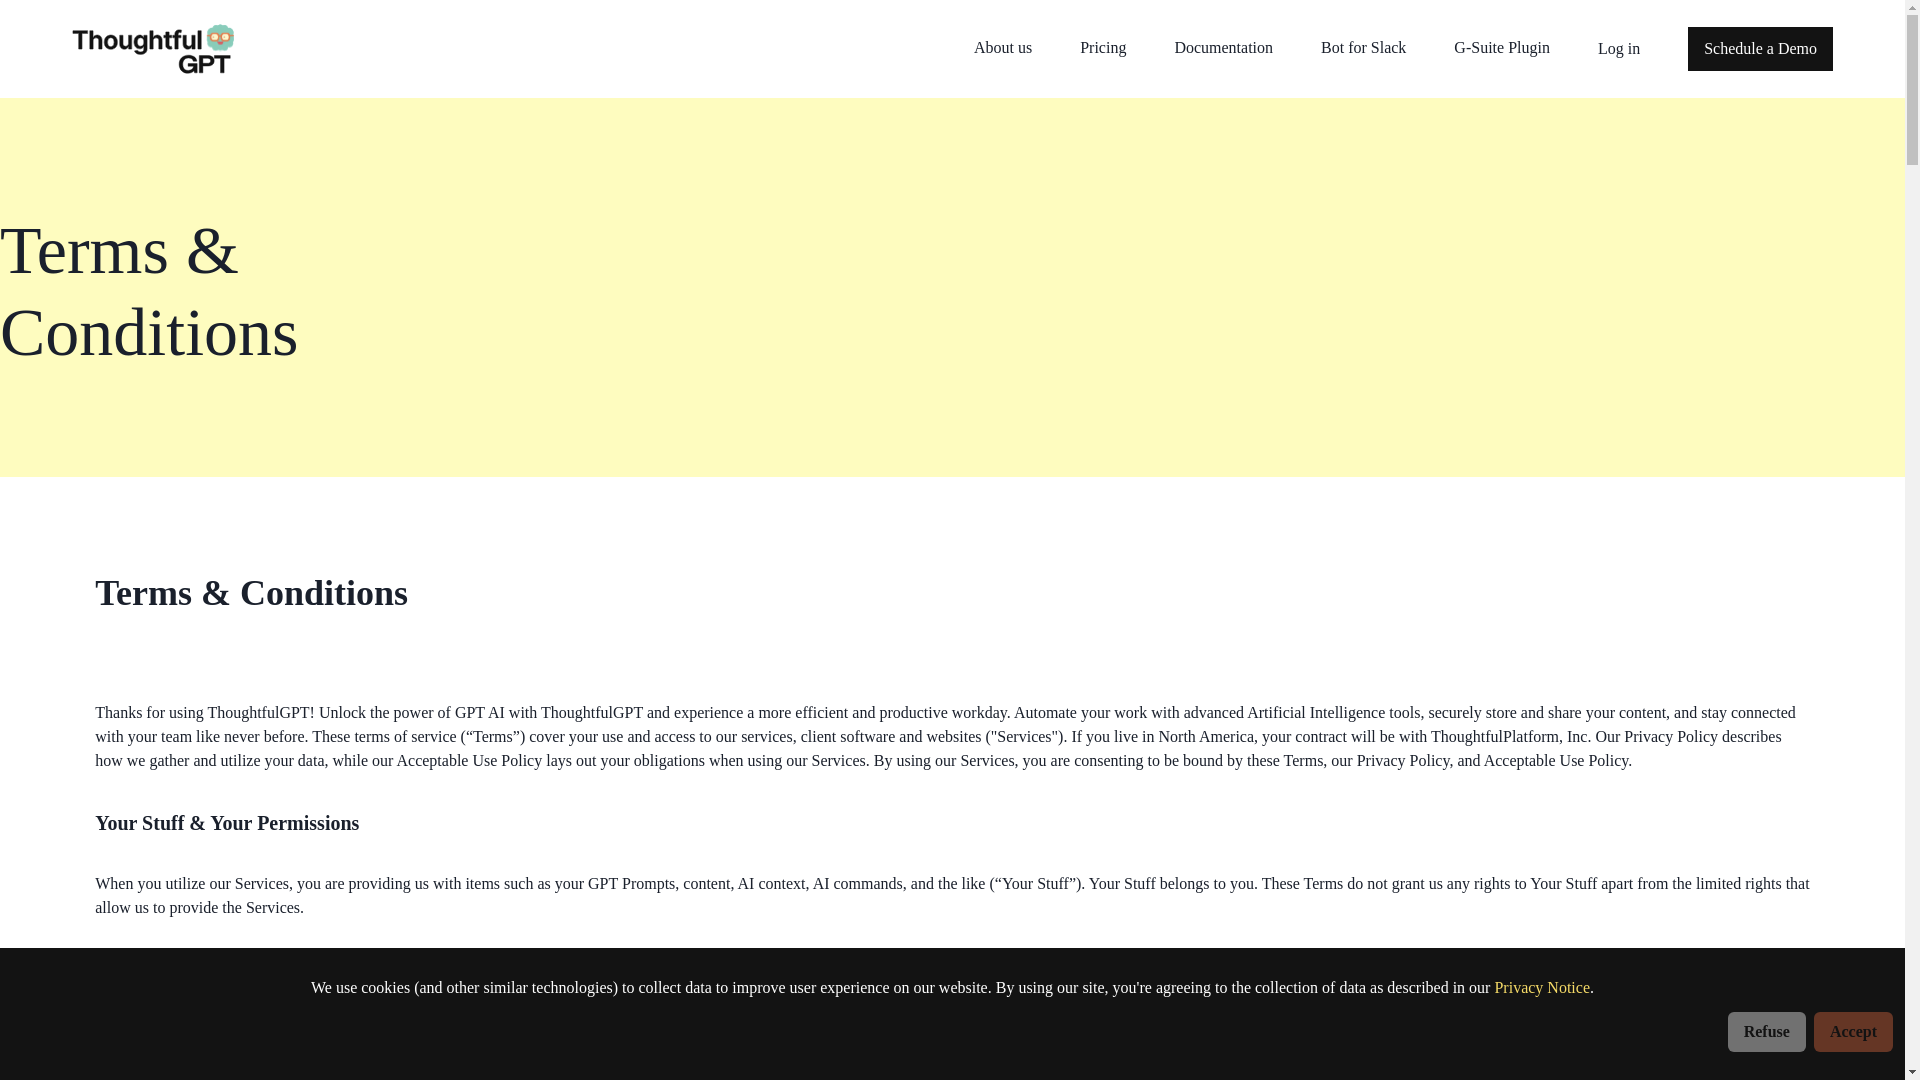 The width and height of the screenshot is (1920, 1080). What do you see at coordinates (1854, 1031) in the screenshot?
I see `Accept` at bounding box center [1854, 1031].